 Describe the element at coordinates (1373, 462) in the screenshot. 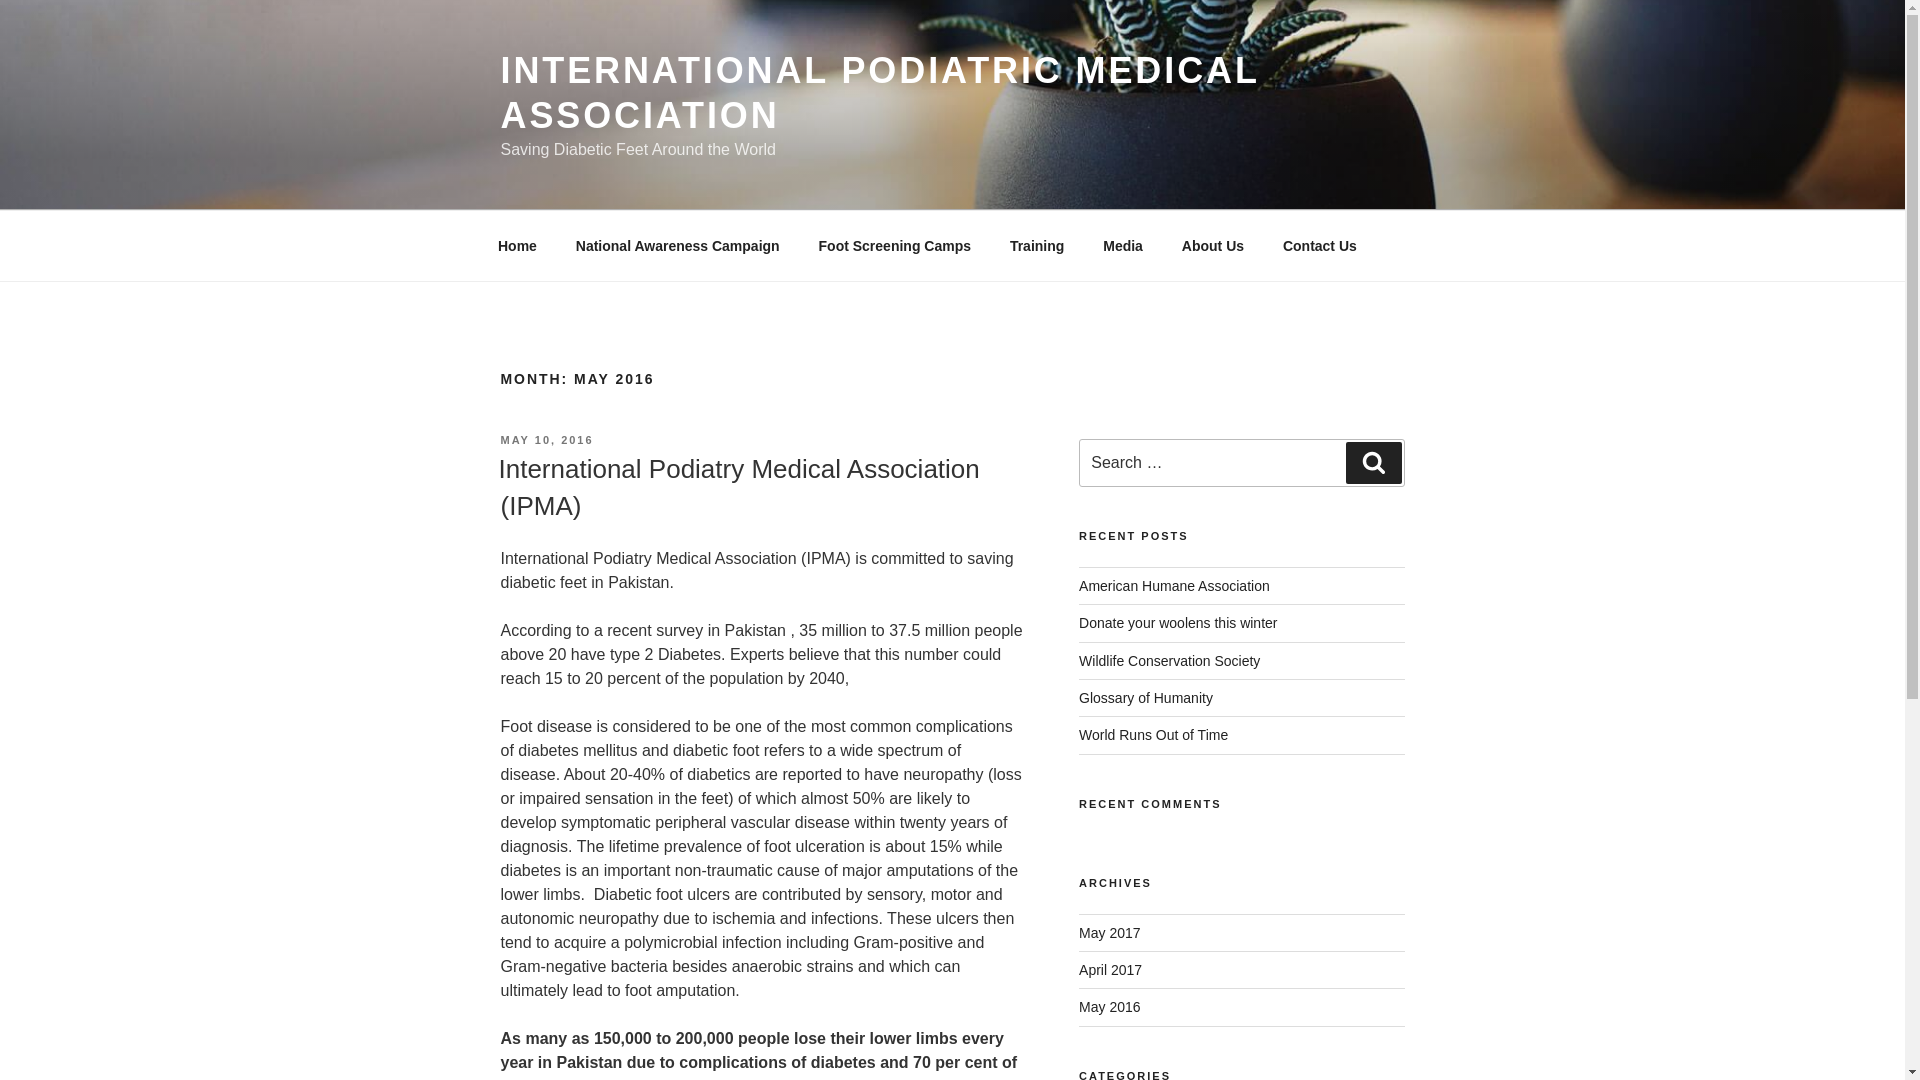

I see `Search` at that location.